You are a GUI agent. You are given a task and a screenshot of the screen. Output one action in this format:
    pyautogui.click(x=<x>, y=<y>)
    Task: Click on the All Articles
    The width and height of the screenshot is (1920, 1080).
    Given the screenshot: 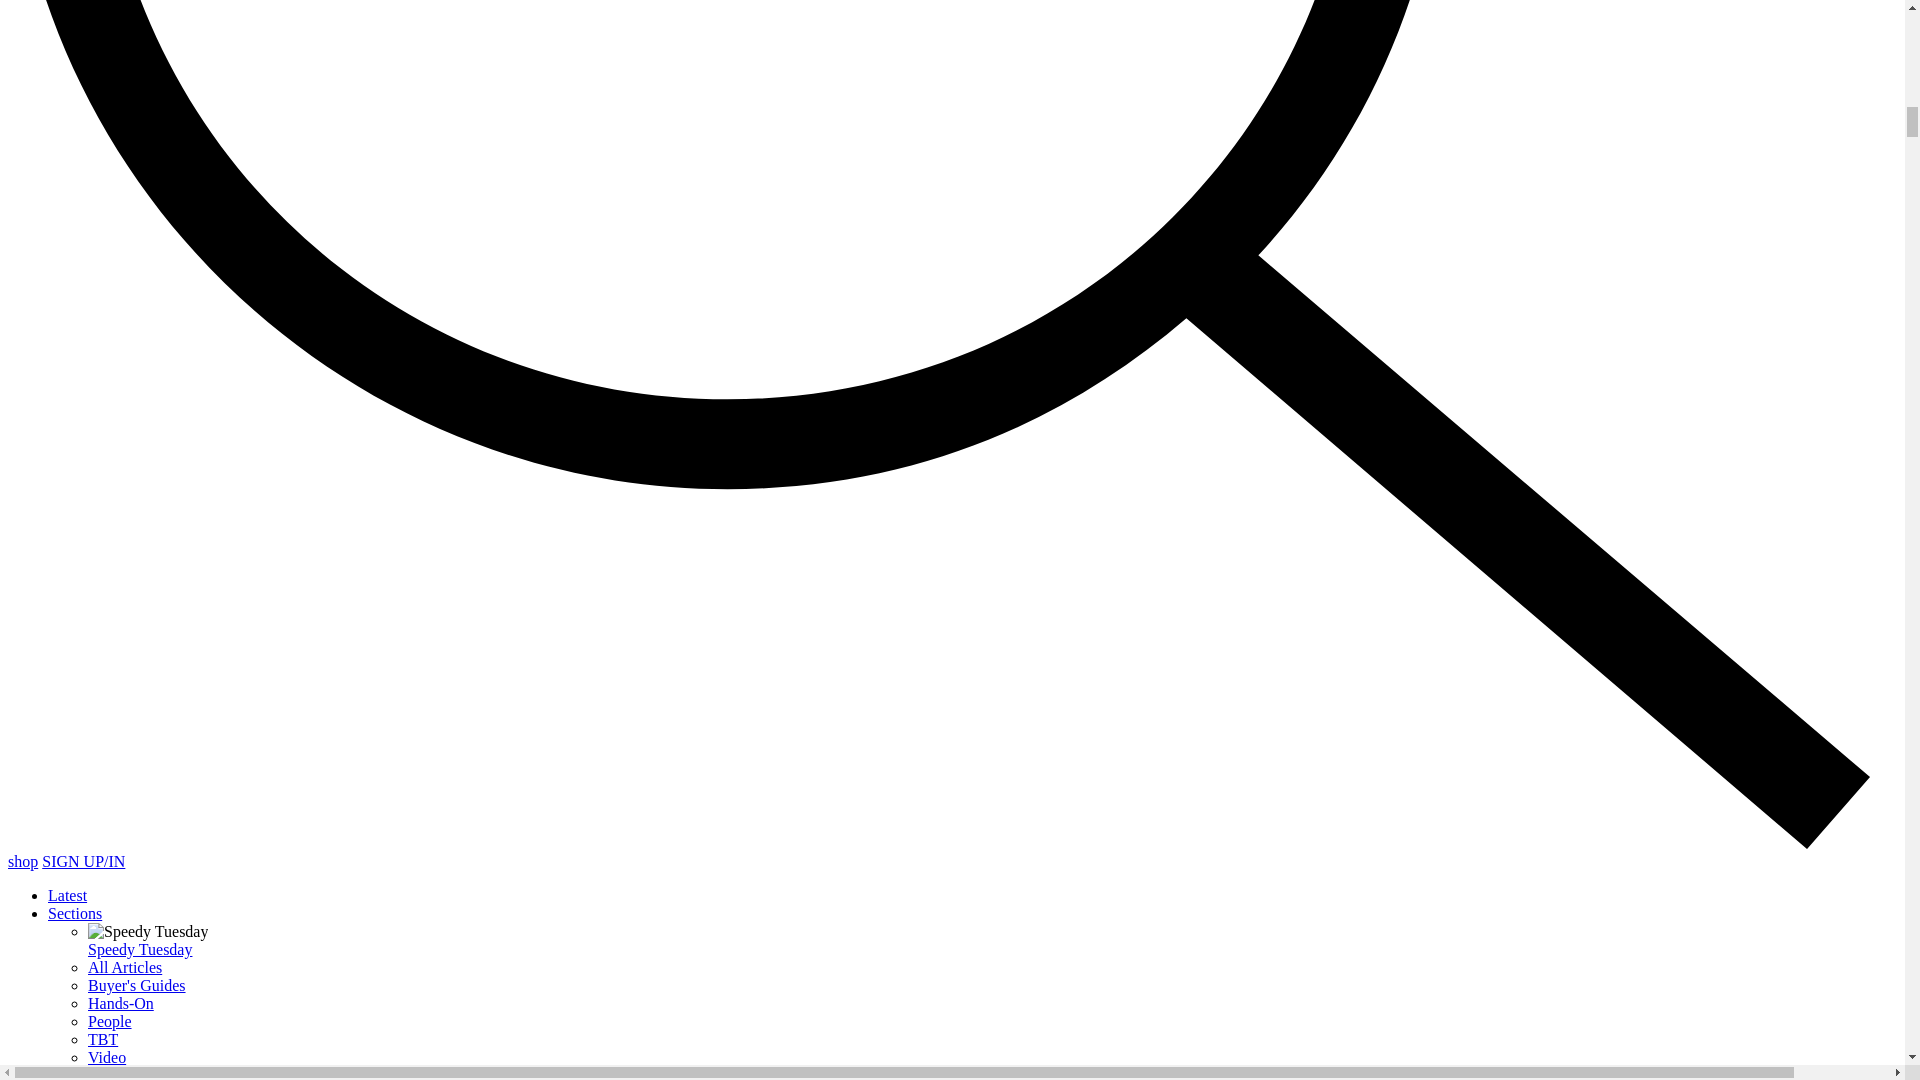 What is the action you would take?
    pyautogui.click(x=124, y=968)
    